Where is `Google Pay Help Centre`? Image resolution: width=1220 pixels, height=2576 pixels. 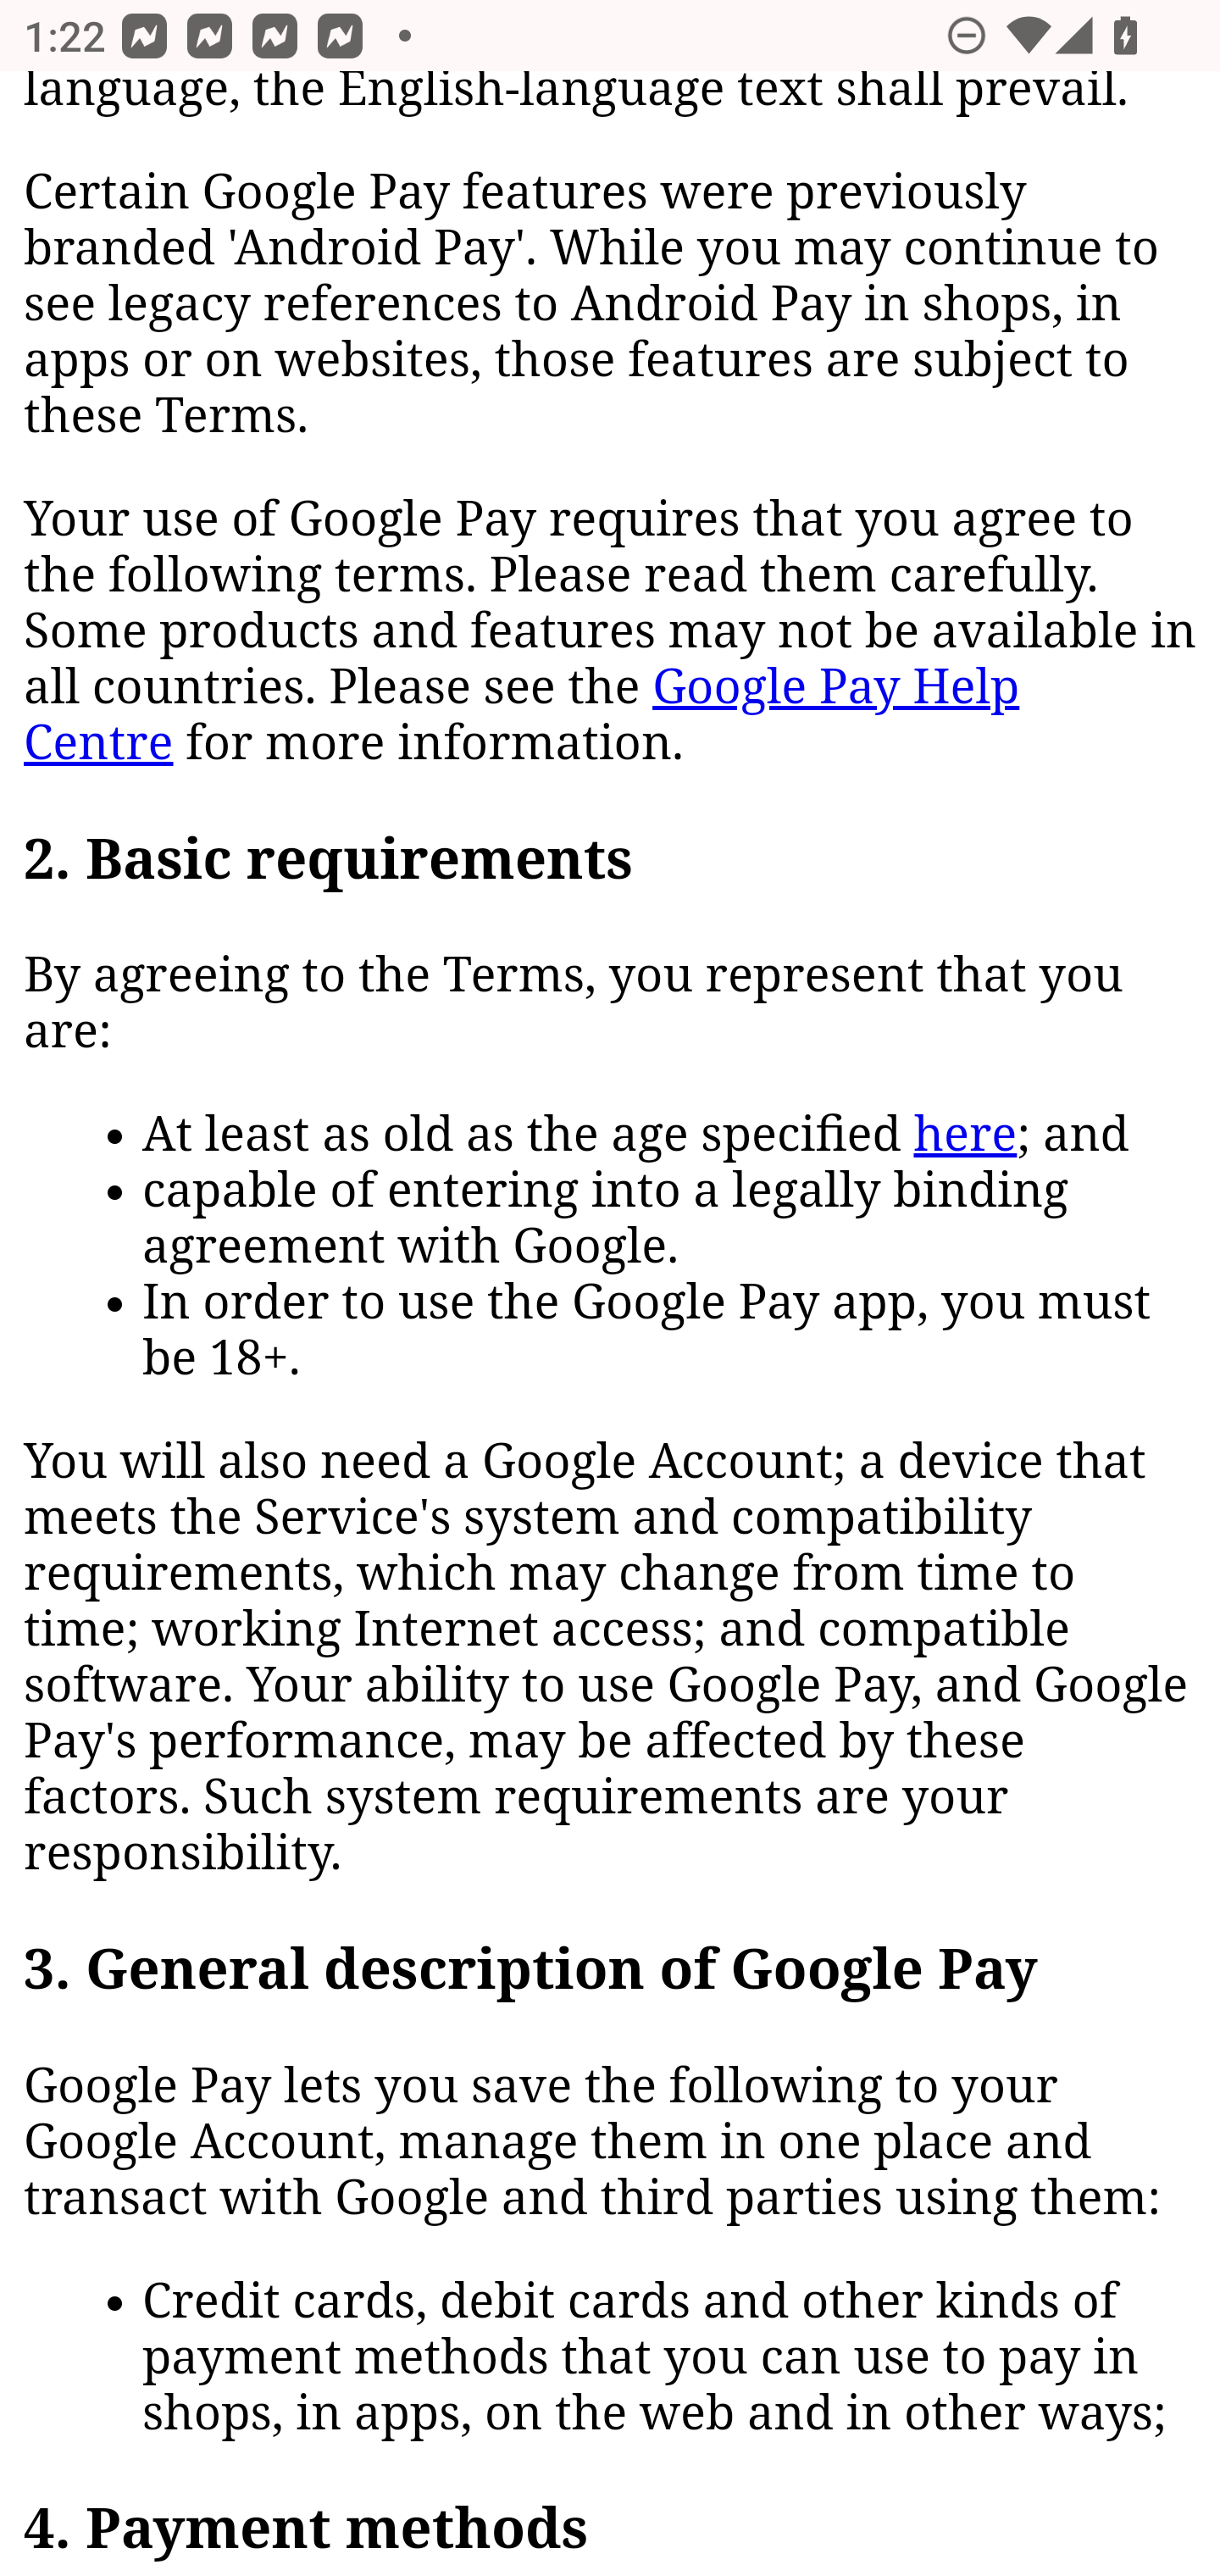 Google Pay Help Centre is located at coordinates (522, 716).